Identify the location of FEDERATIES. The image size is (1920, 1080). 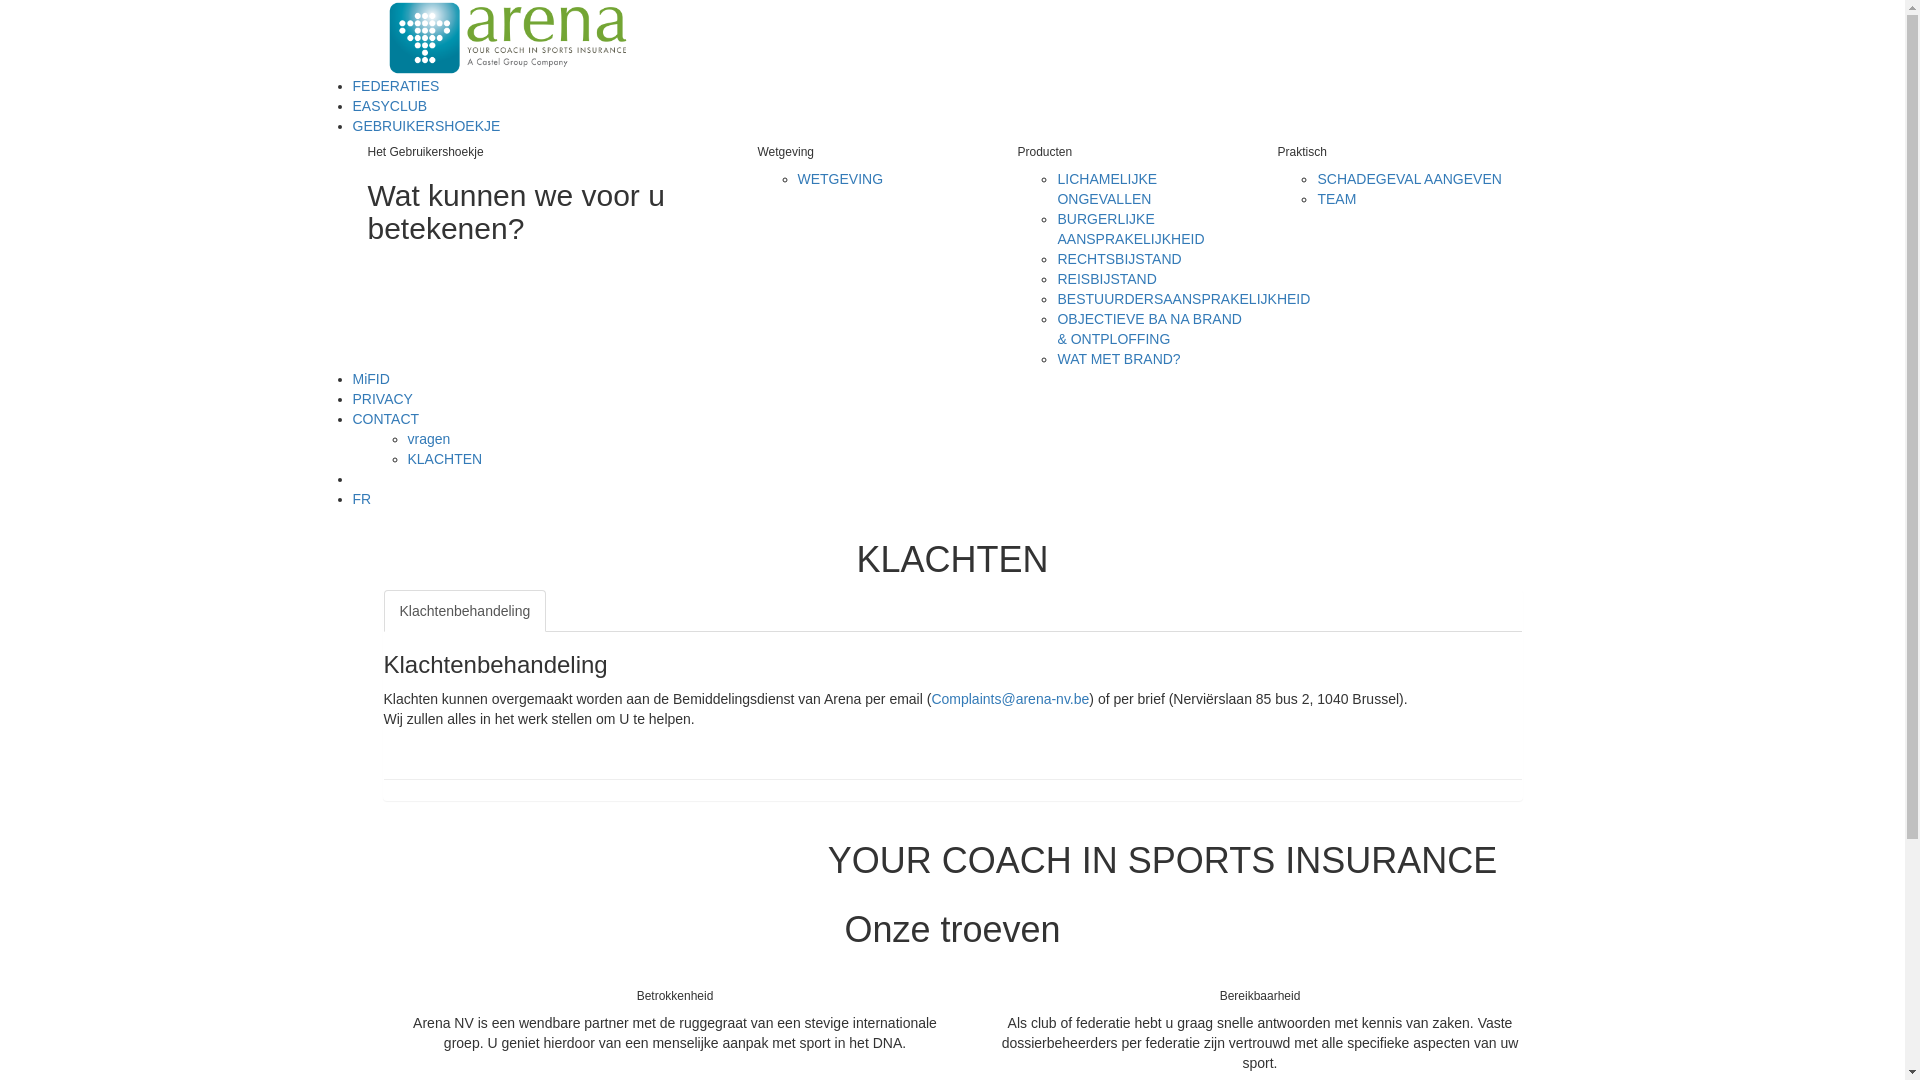
(396, 86).